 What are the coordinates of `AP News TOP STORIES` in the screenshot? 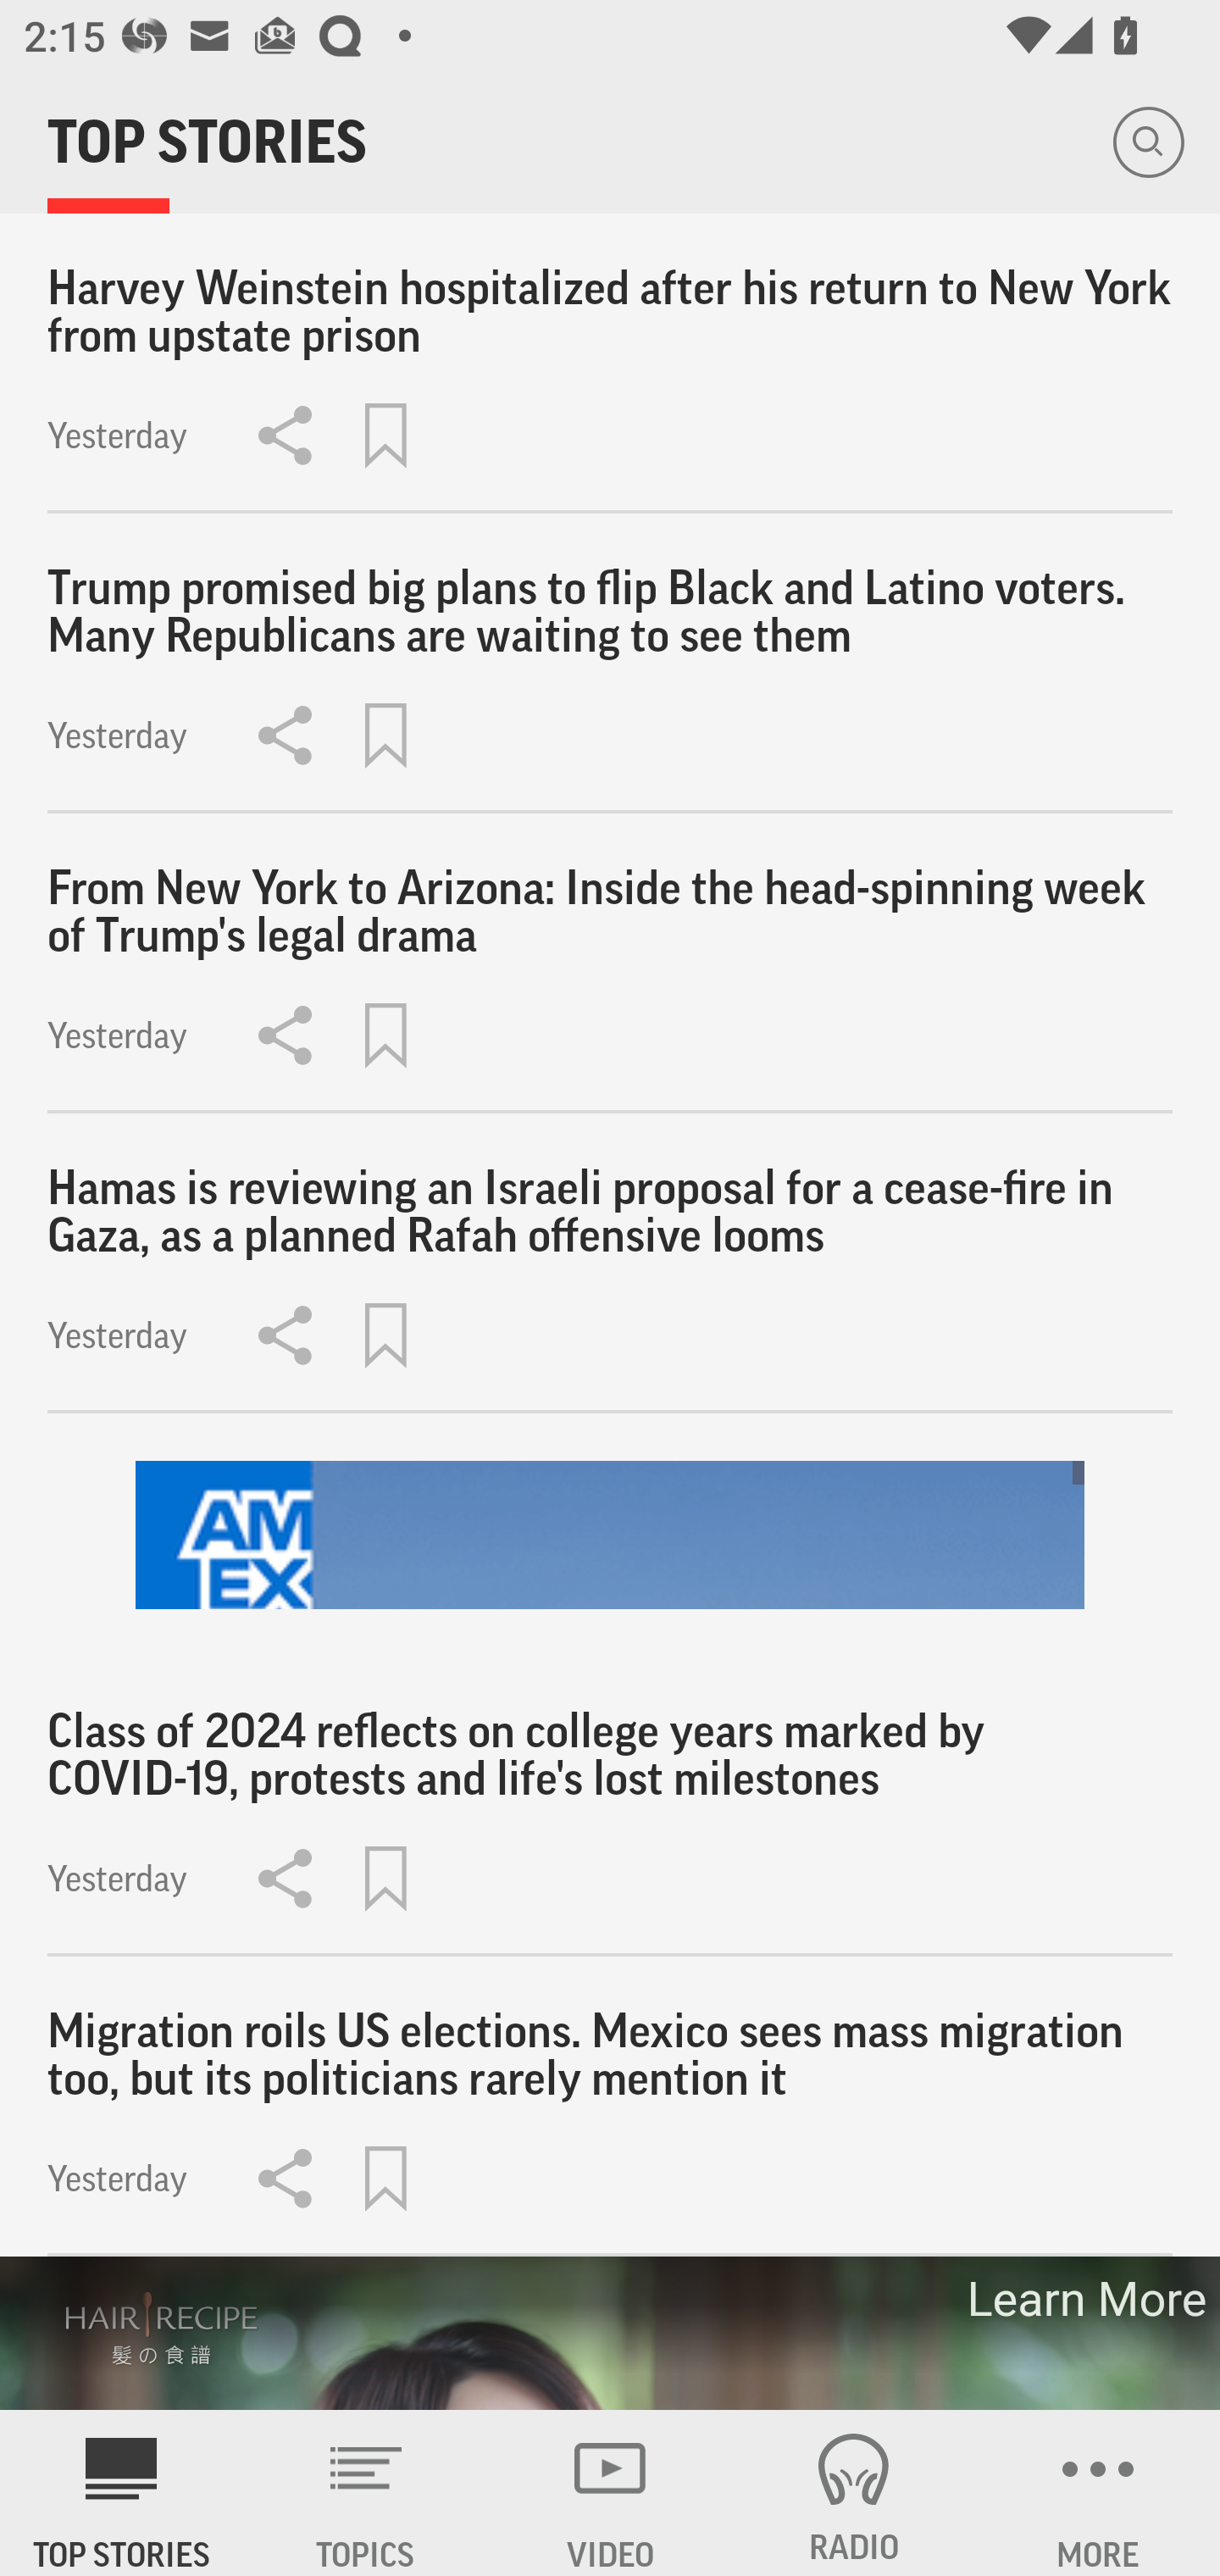 It's located at (122, 2493).